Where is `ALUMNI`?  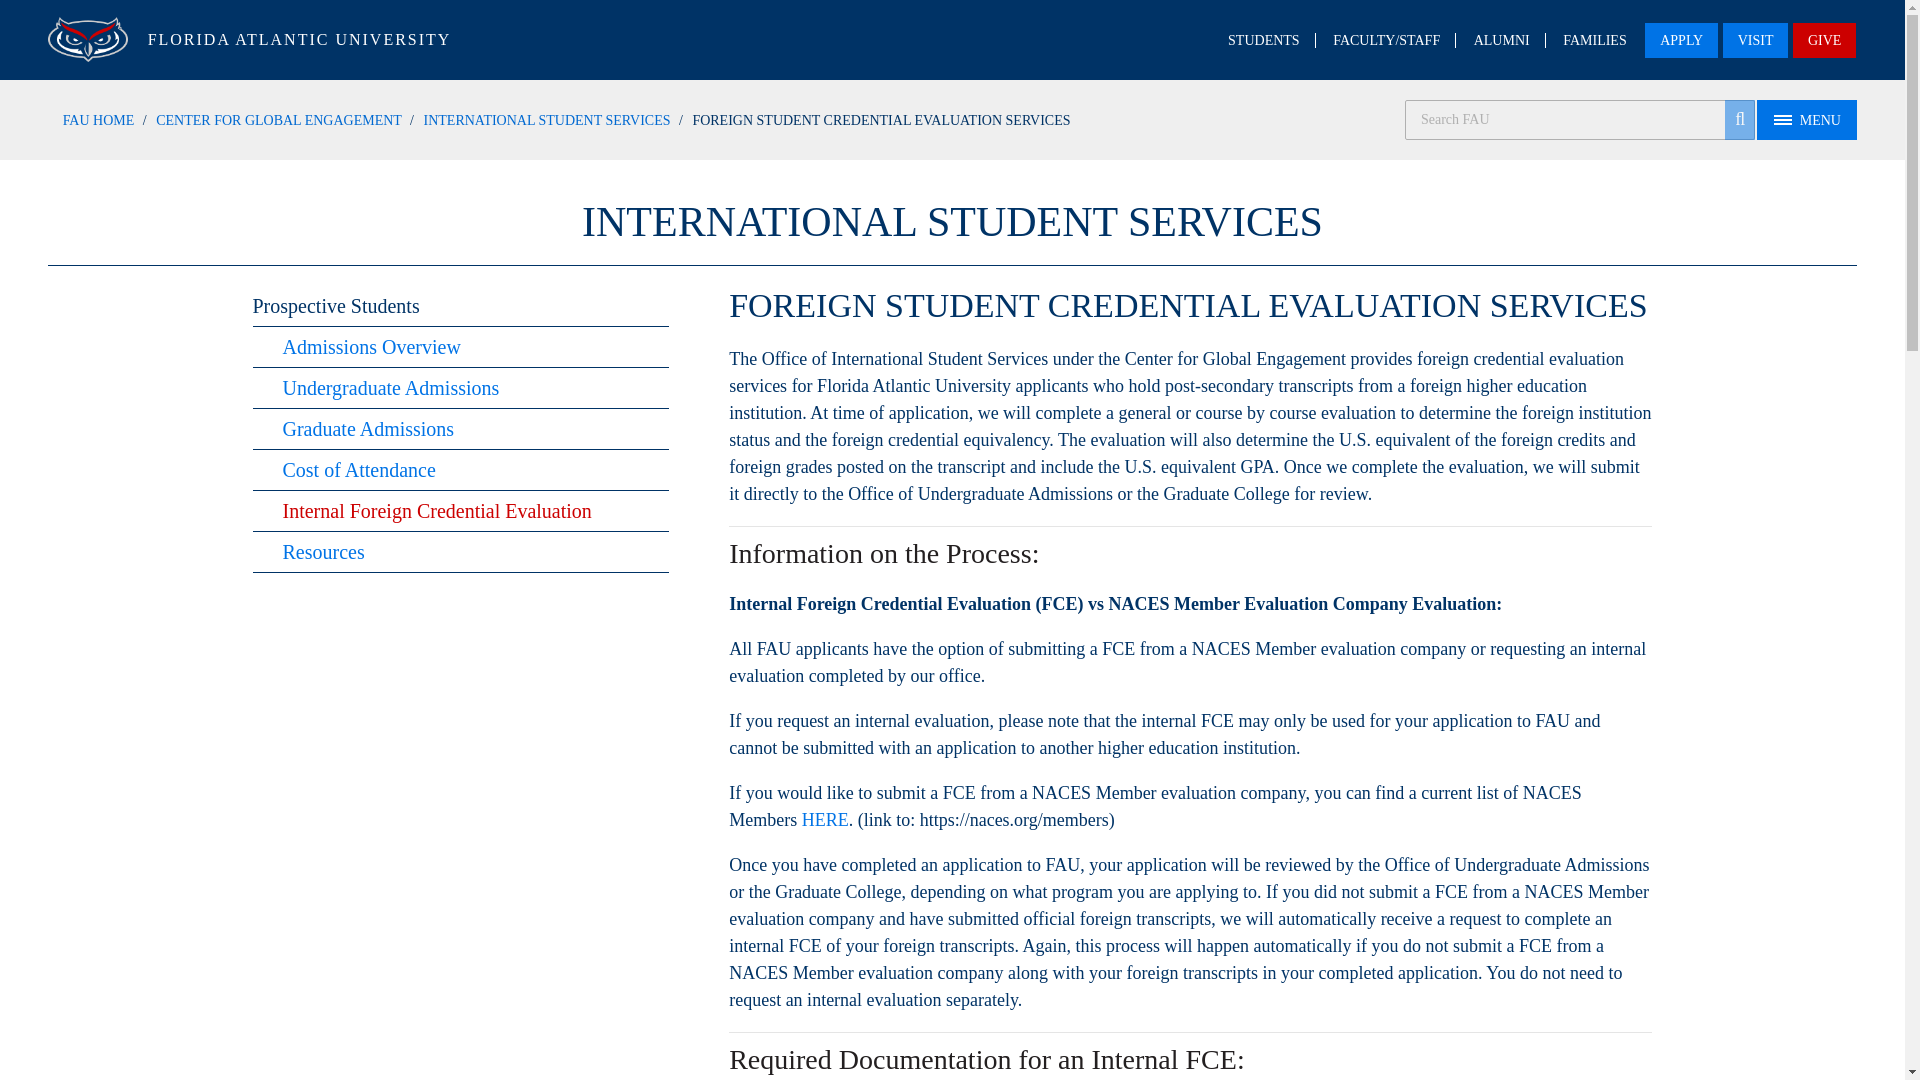 ALUMNI is located at coordinates (1502, 40).